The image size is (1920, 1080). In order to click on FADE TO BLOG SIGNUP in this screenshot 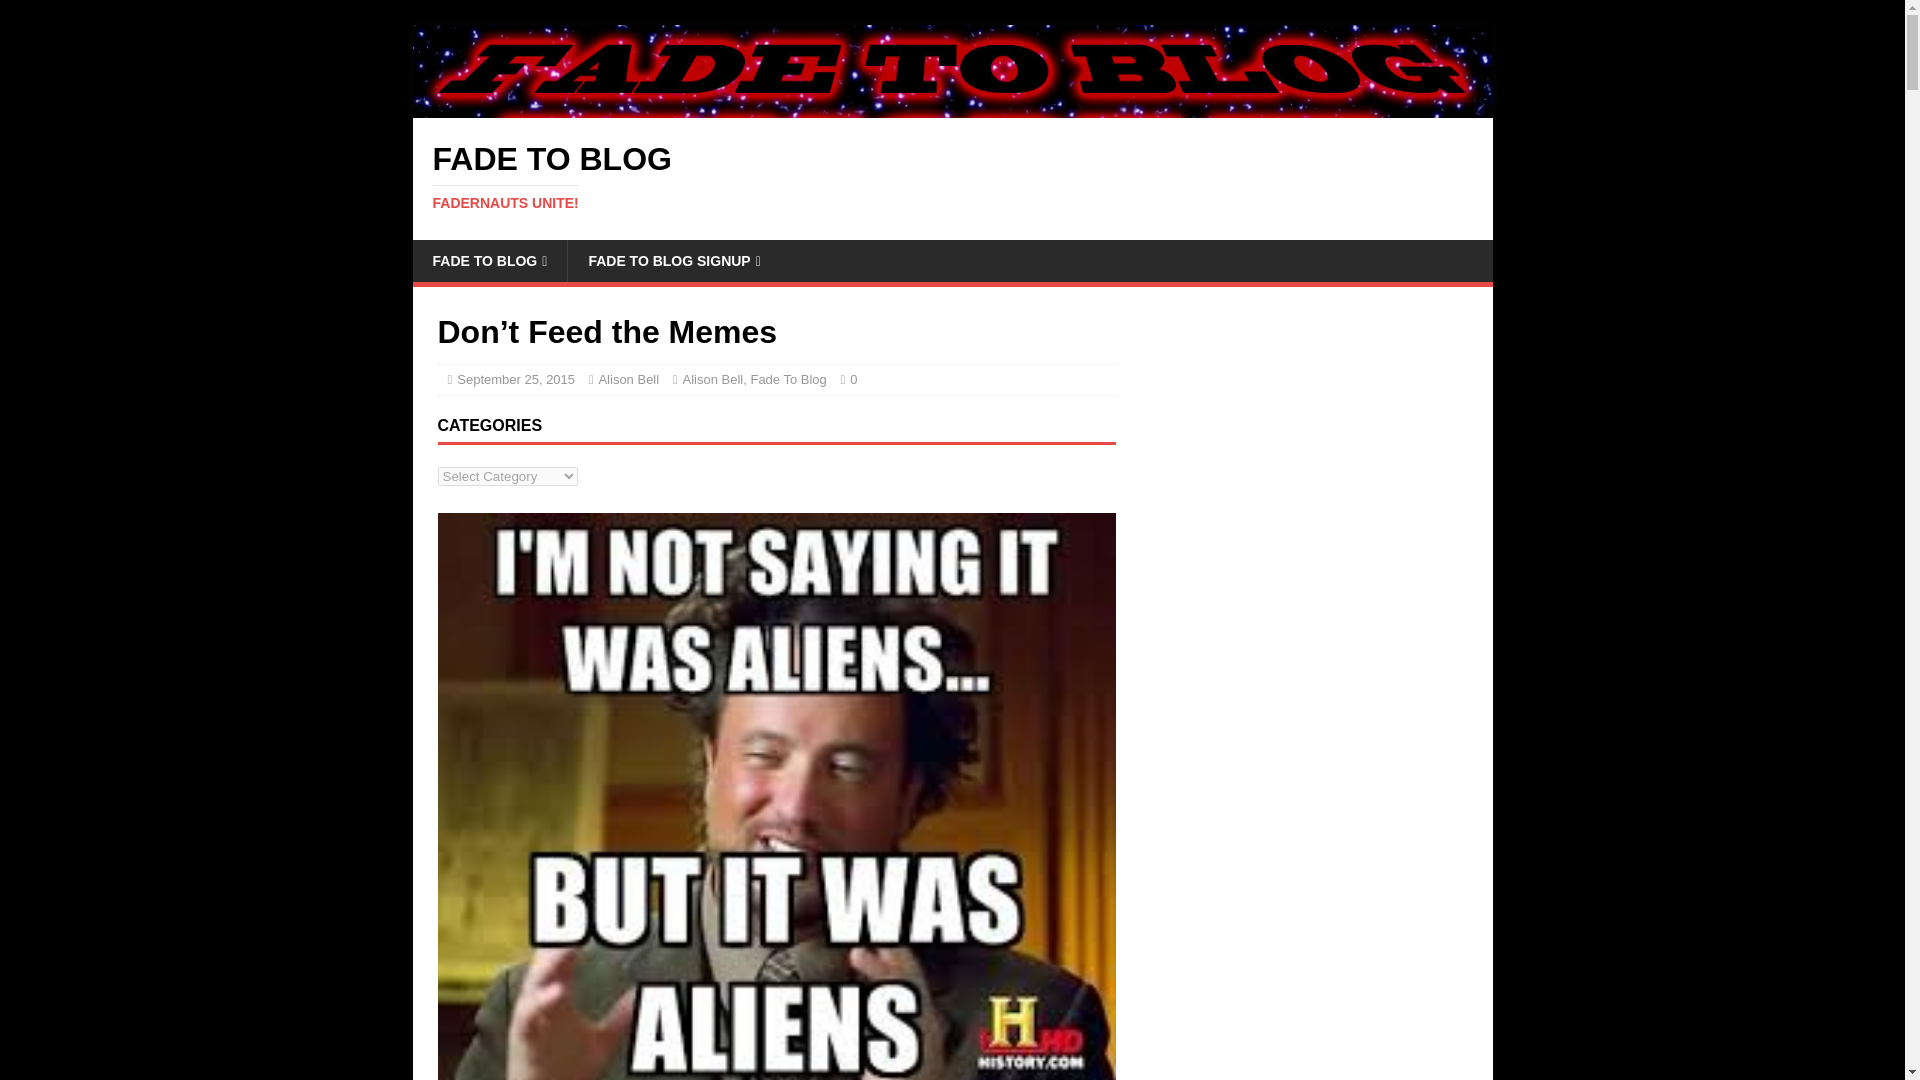, I will do `click(672, 260)`.